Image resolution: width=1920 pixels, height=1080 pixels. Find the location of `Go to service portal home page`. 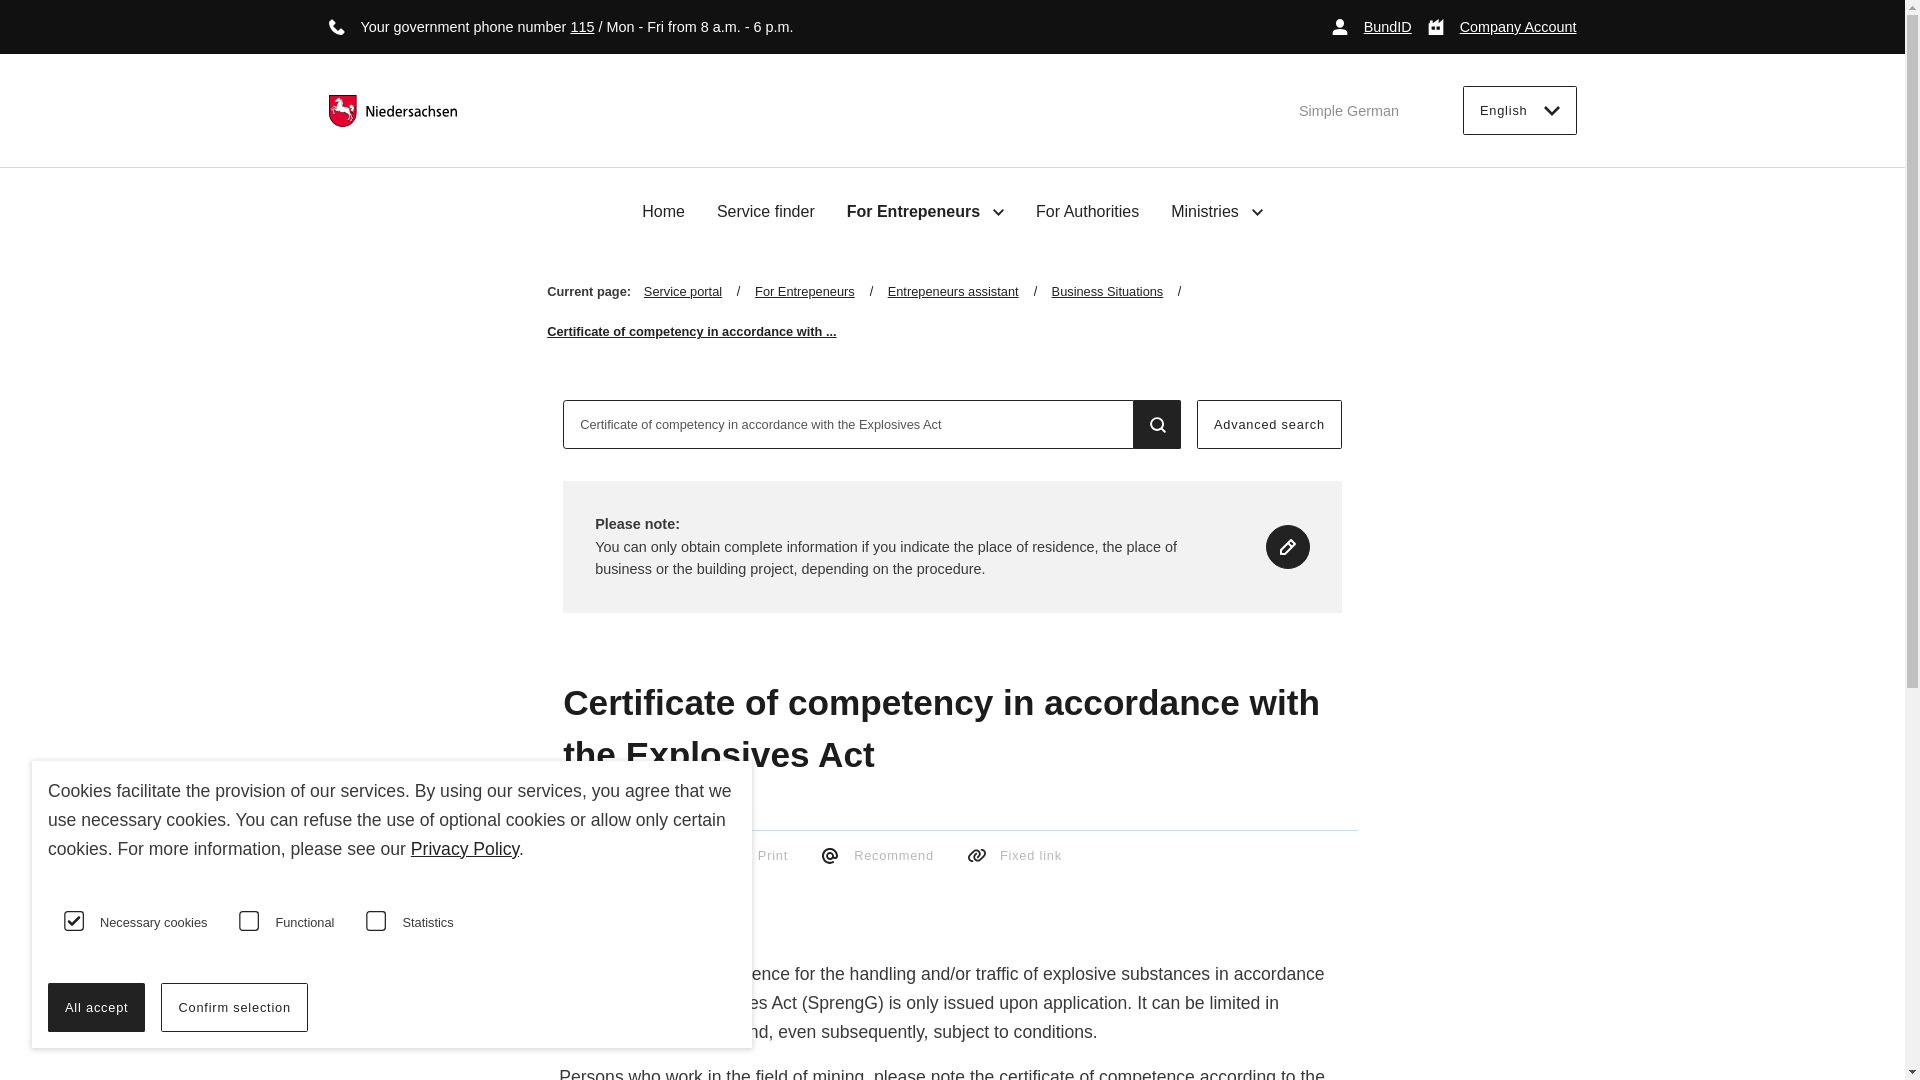

Go to service portal home page is located at coordinates (392, 111).